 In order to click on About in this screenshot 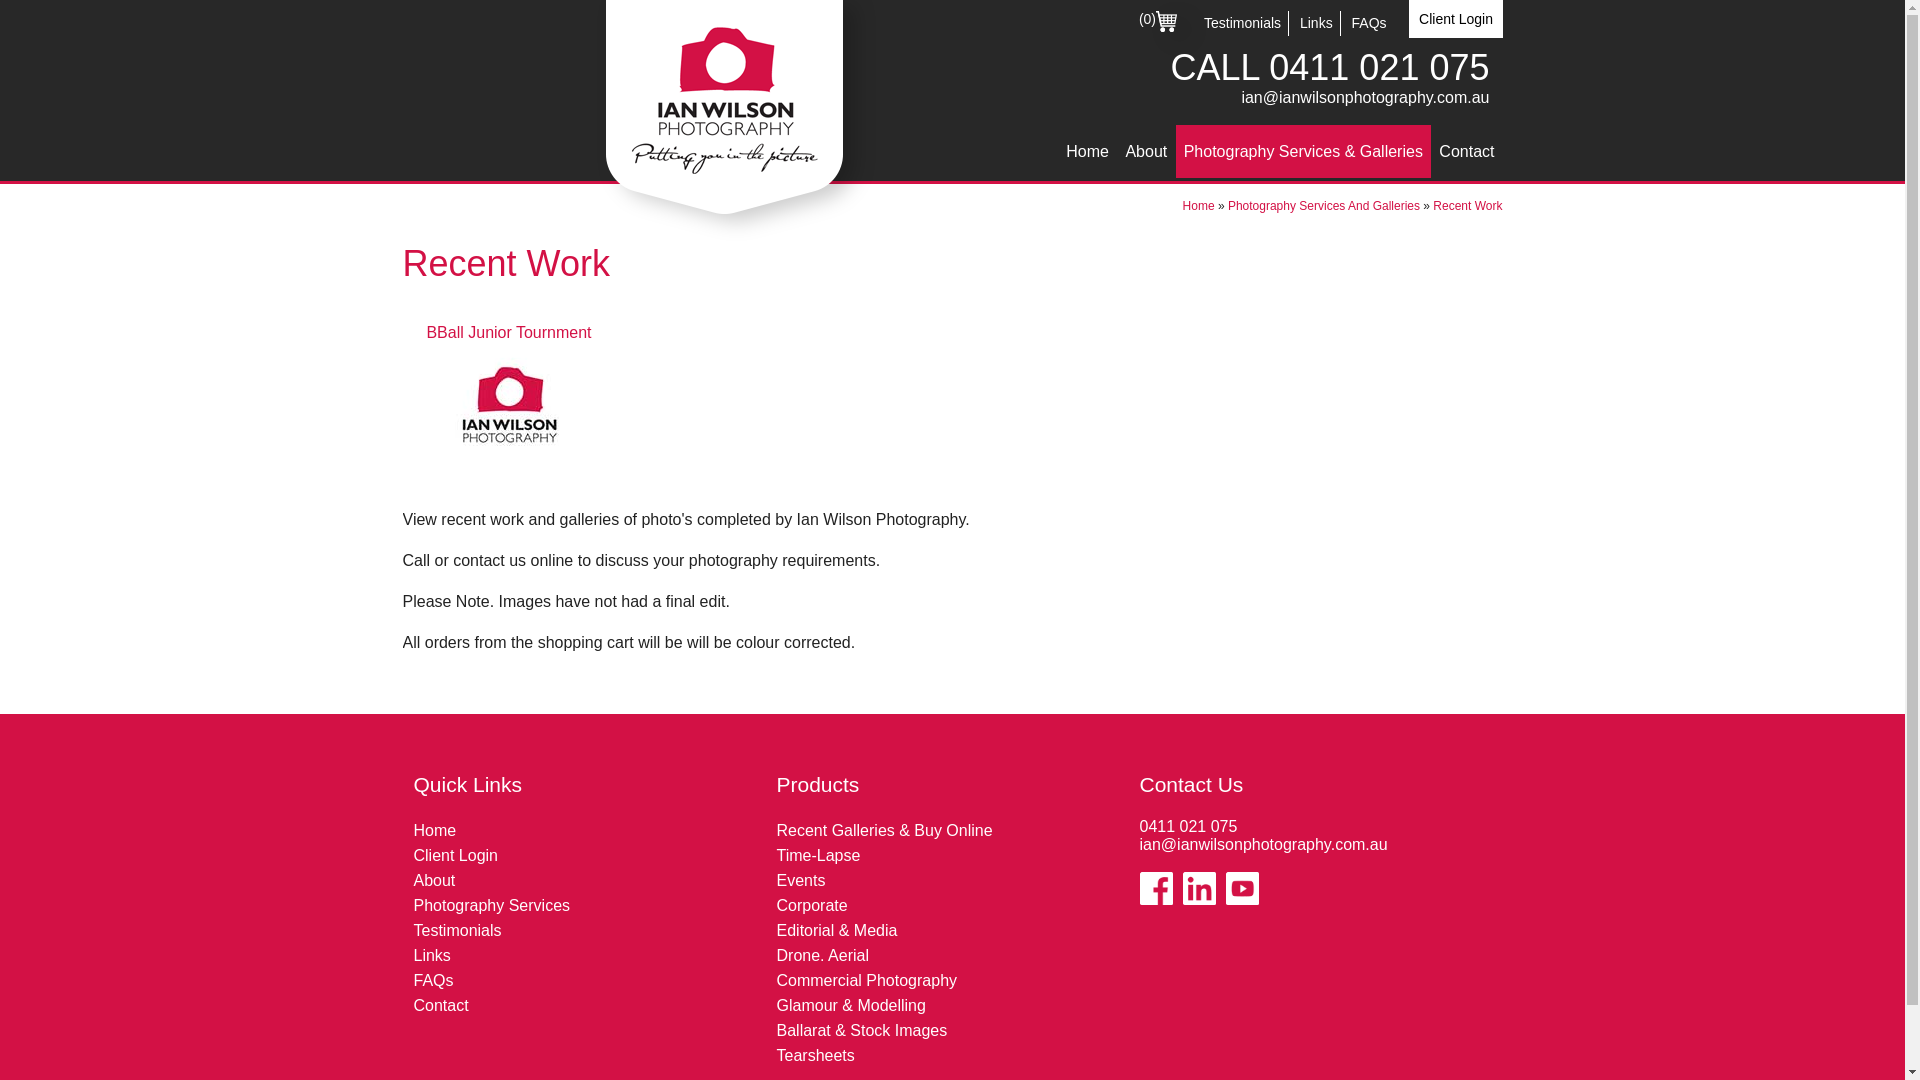, I will do `click(1146, 152)`.